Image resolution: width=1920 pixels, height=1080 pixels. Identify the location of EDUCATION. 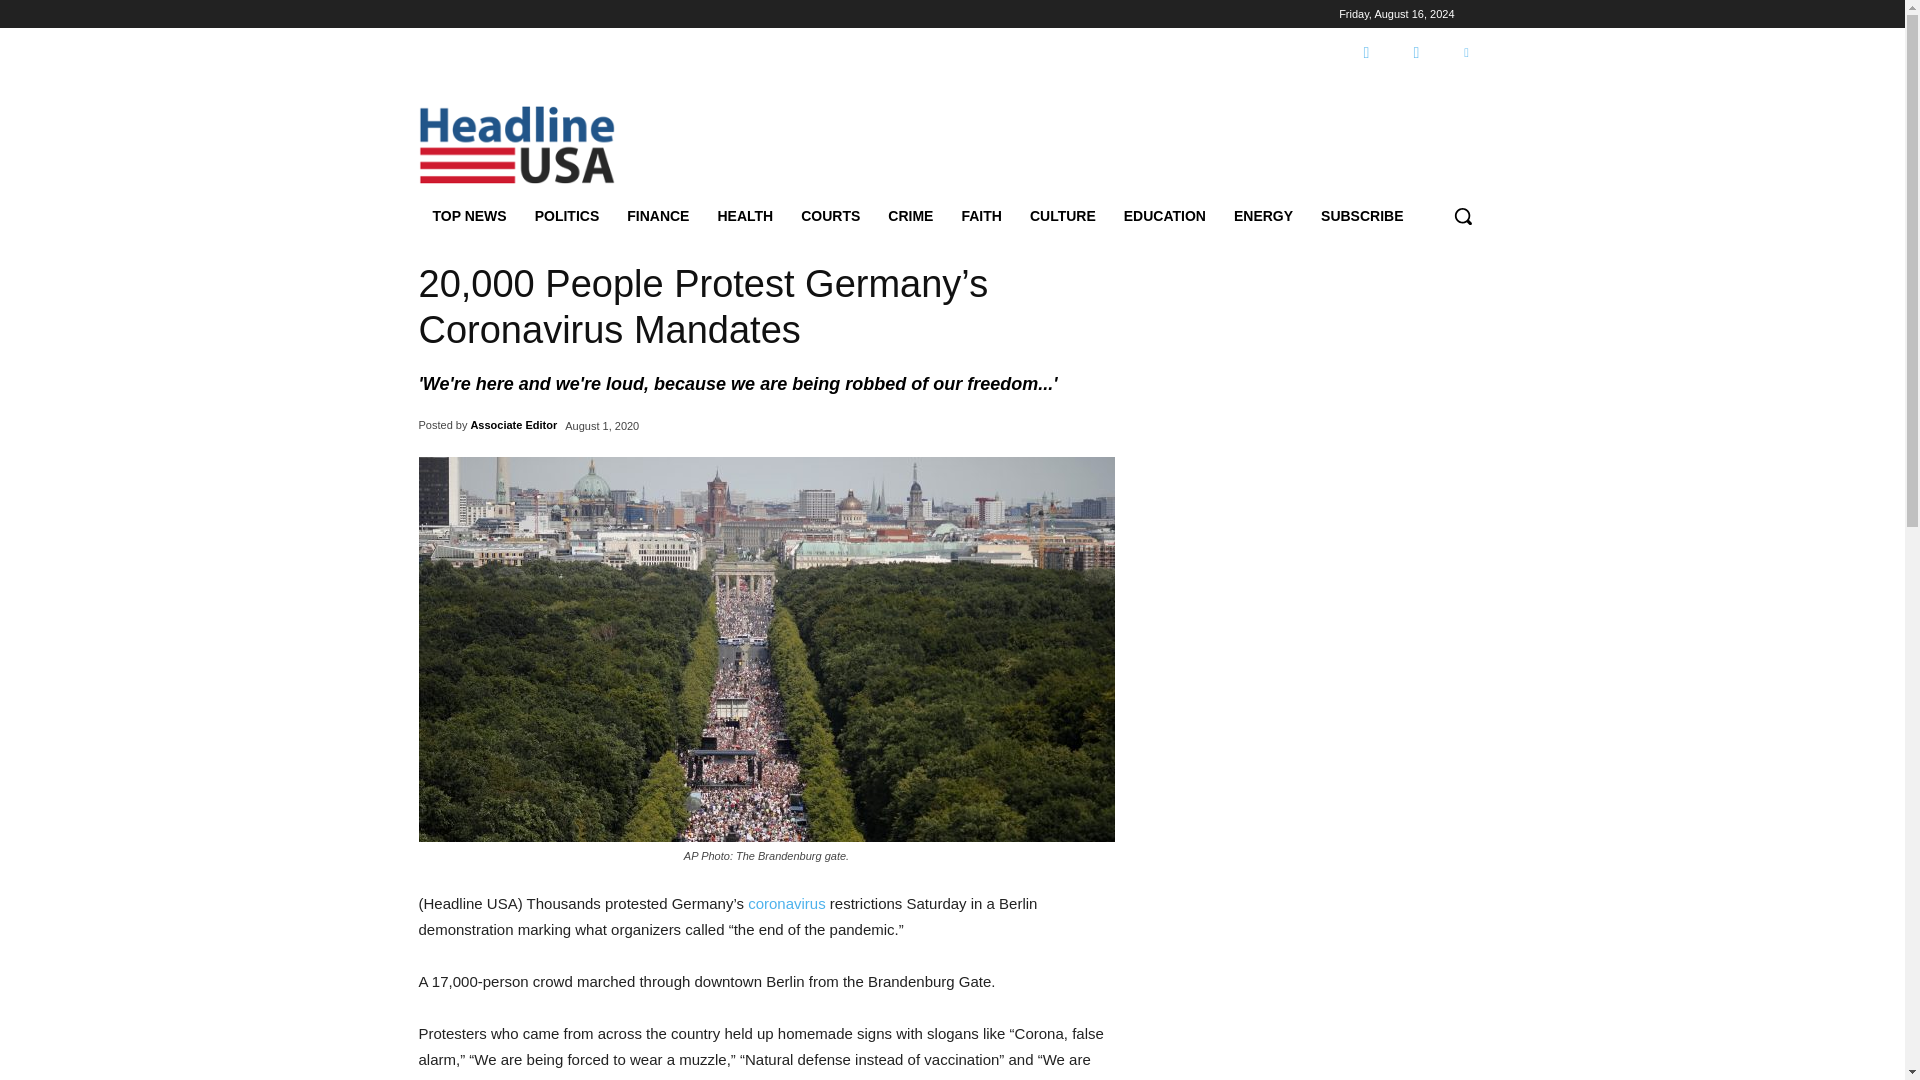
(1164, 216).